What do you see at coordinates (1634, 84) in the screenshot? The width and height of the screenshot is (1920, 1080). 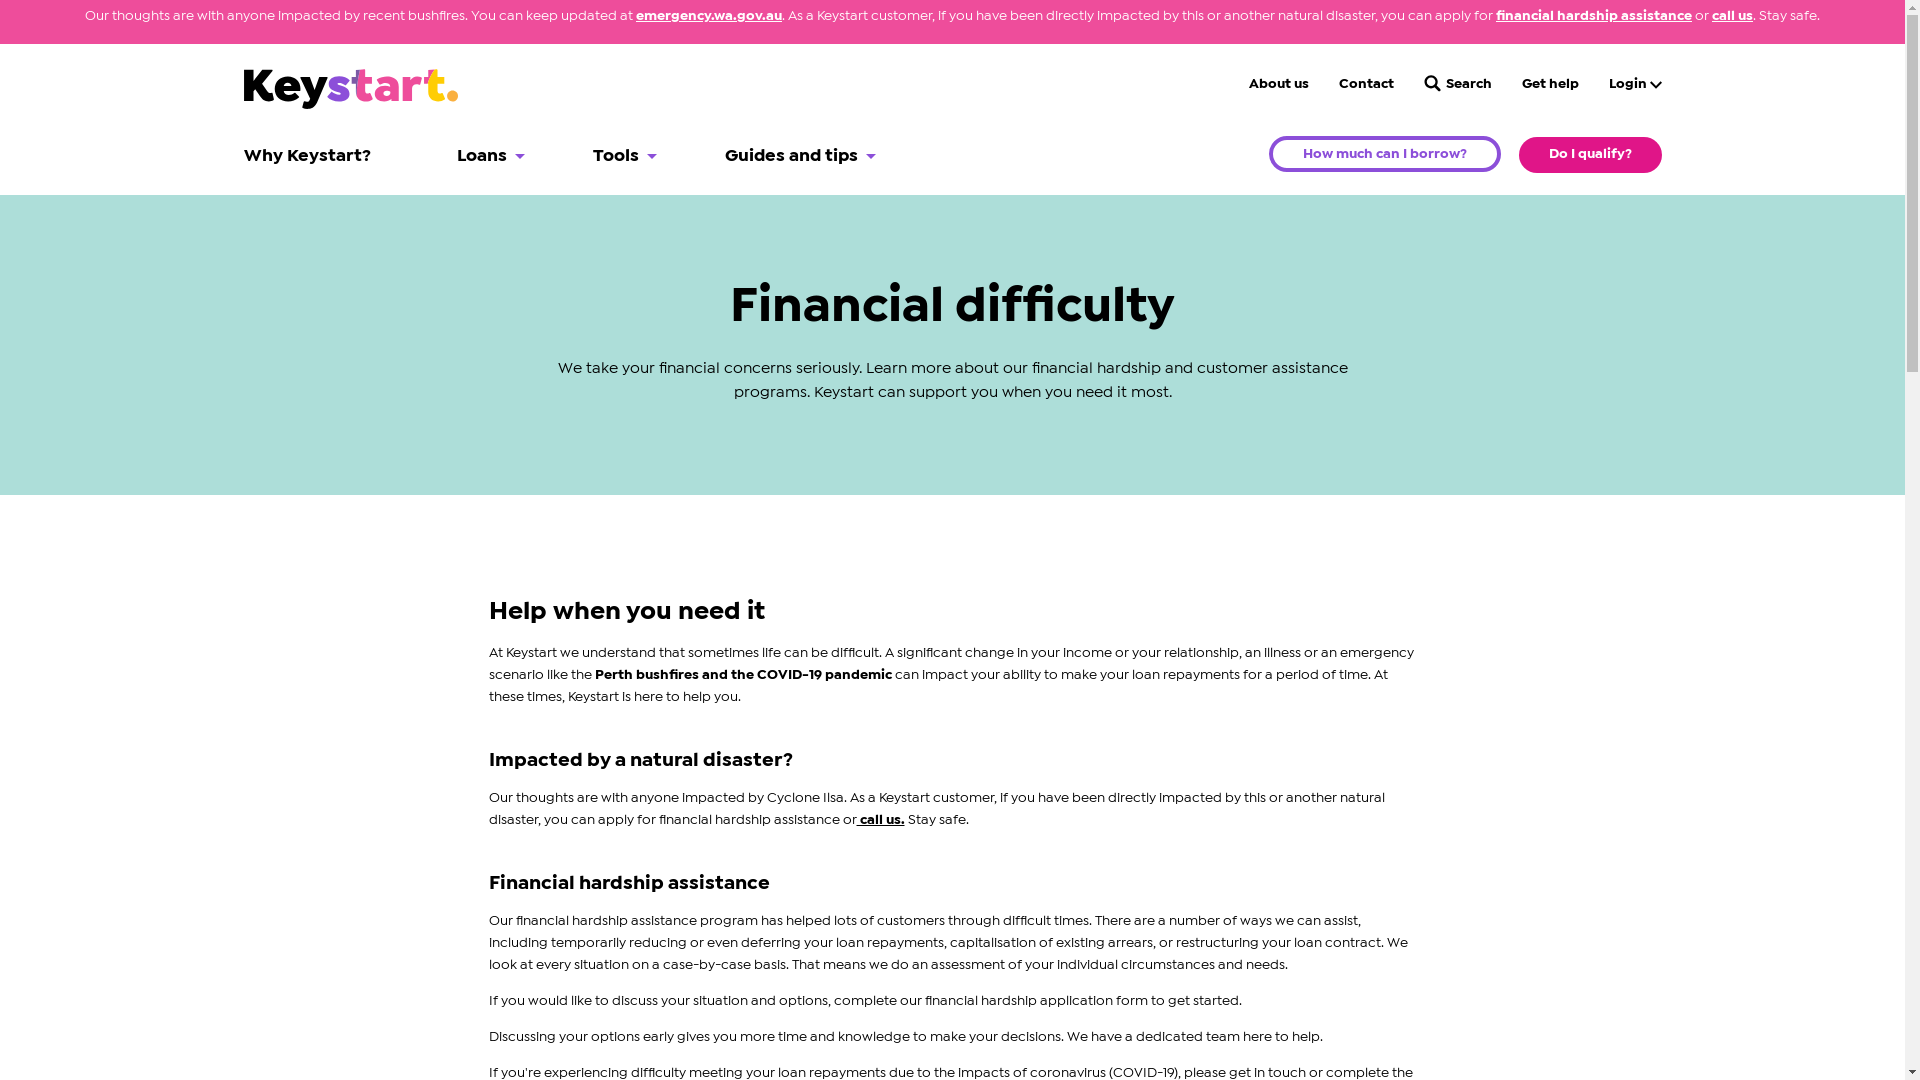 I see `Login` at bounding box center [1634, 84].